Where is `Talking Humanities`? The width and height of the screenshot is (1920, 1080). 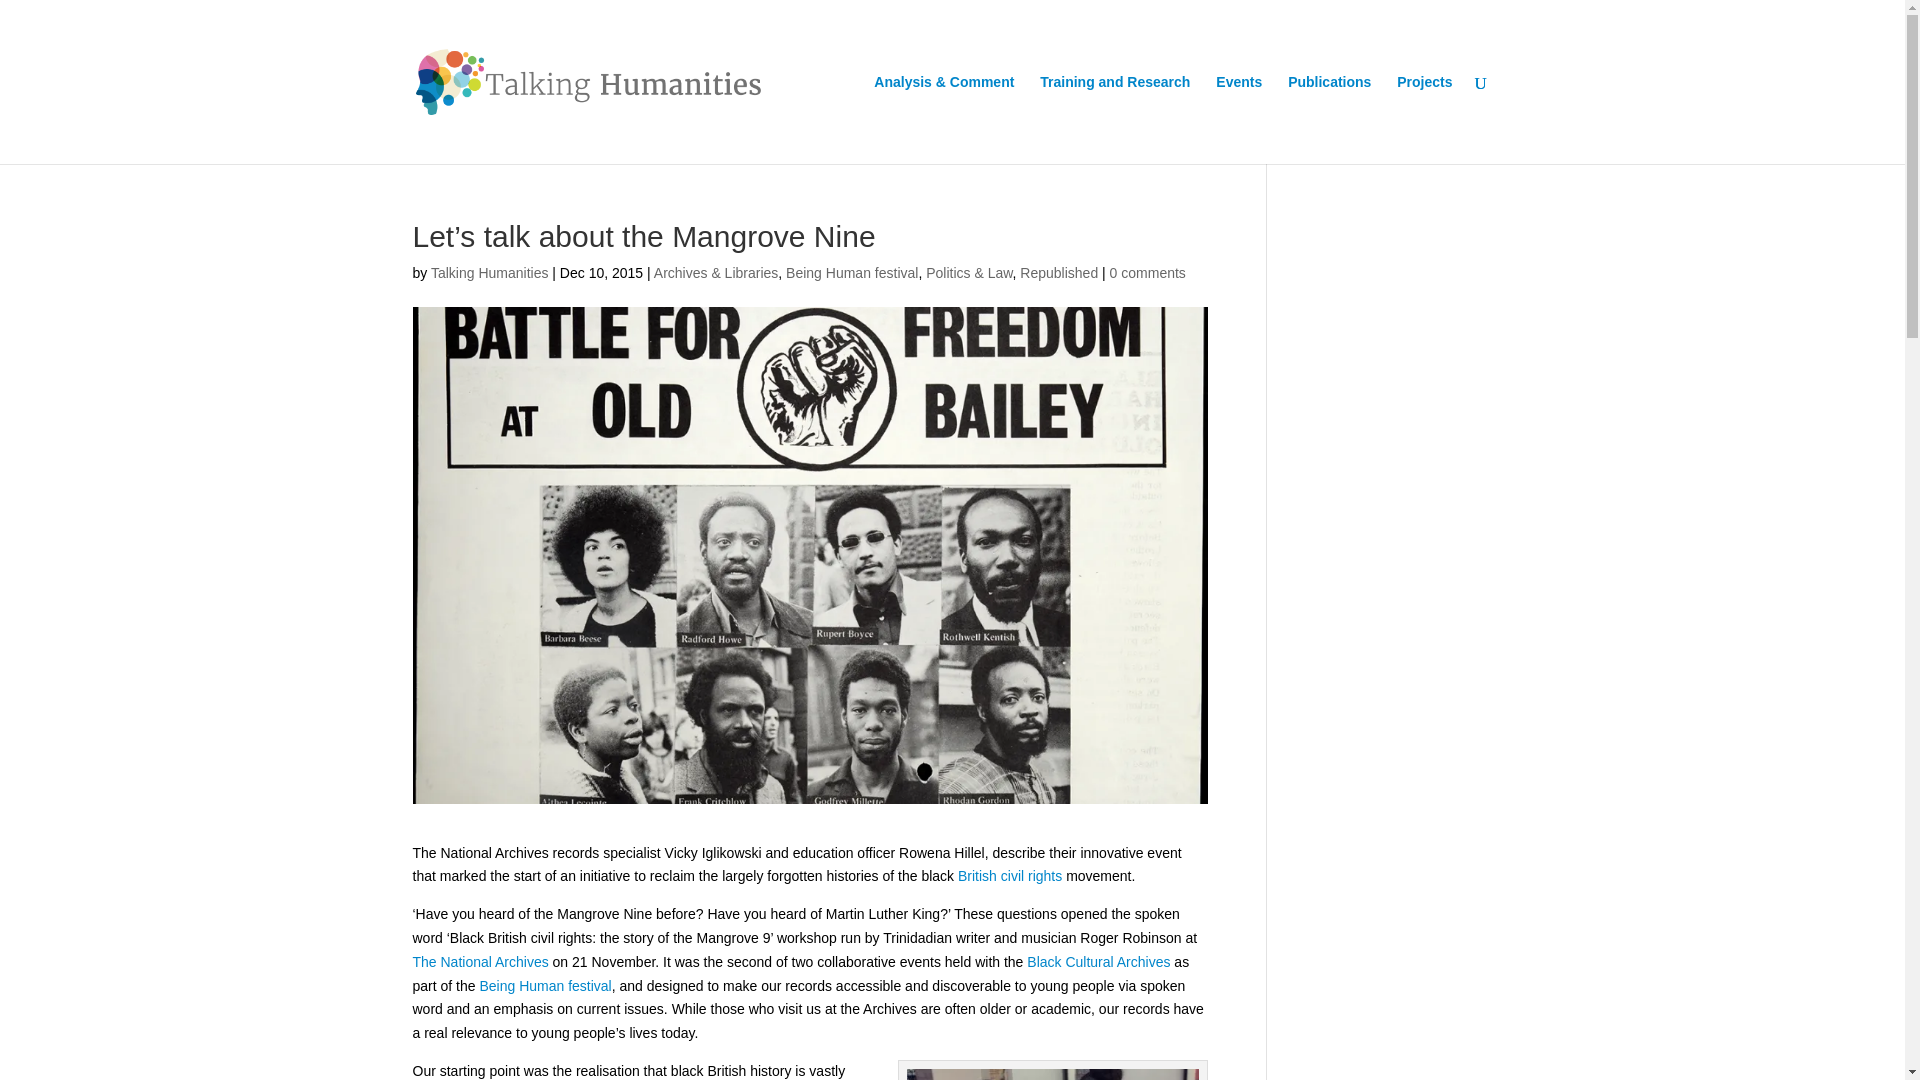 Talking Humanities is located at coordinates (490, 272).